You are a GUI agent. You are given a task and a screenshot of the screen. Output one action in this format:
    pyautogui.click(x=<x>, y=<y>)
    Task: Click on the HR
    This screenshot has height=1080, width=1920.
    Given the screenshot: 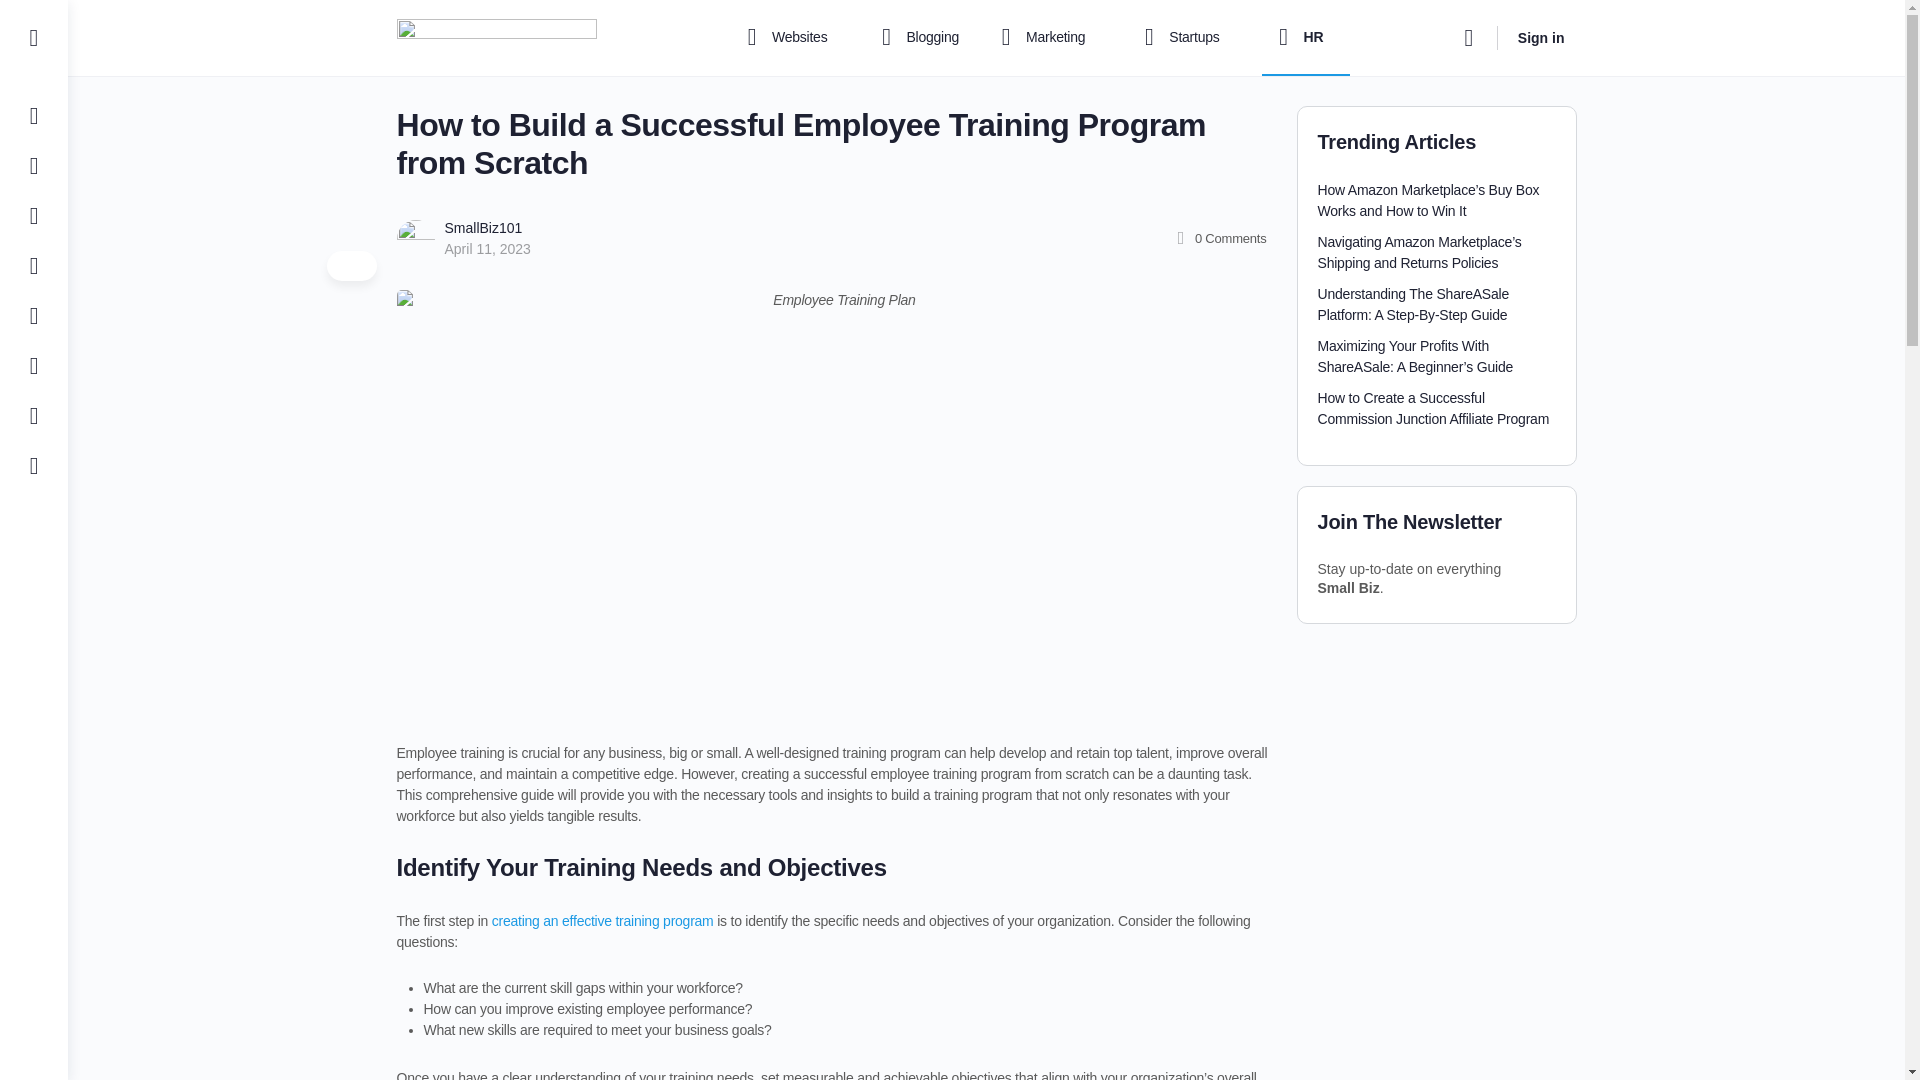 What is the action you would take?
    pyautogui.click(x=1306, y=38)
    